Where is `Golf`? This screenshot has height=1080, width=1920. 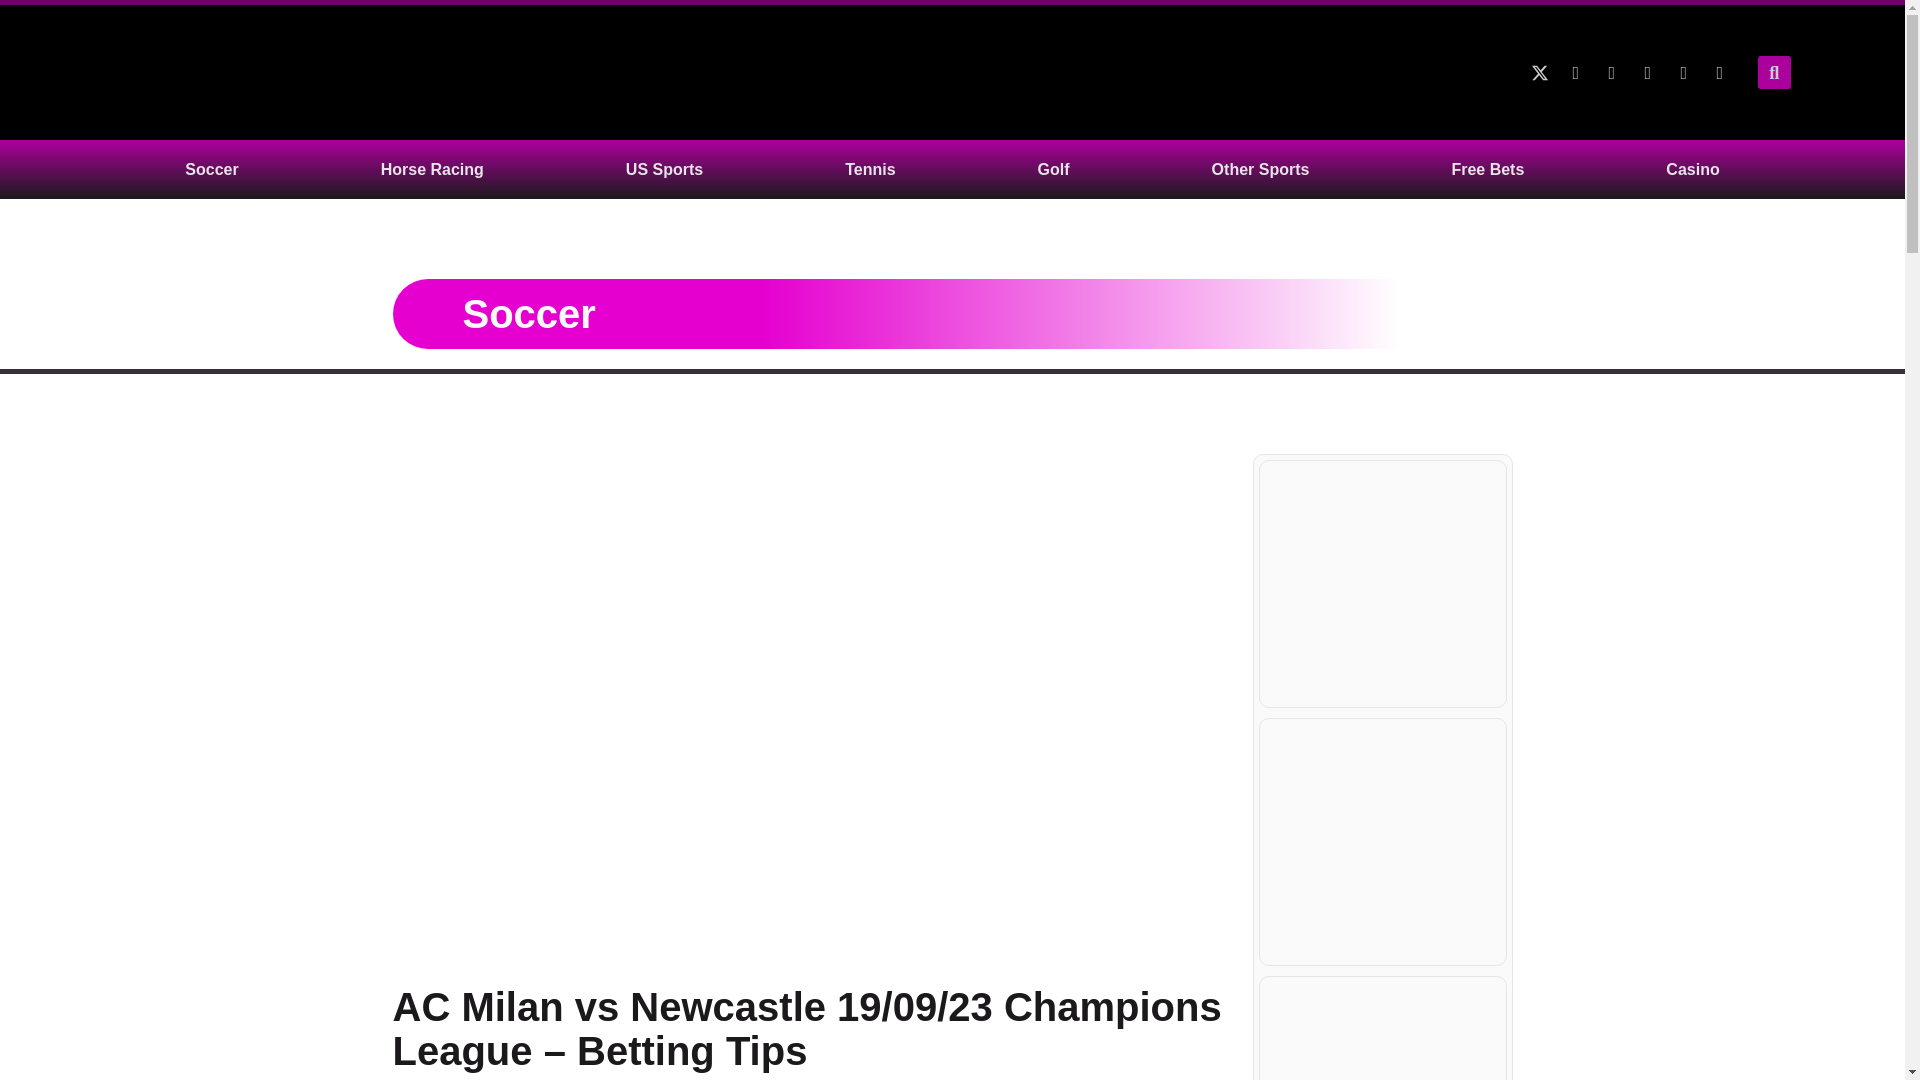 Golf is located at coordinates (1054, 169).